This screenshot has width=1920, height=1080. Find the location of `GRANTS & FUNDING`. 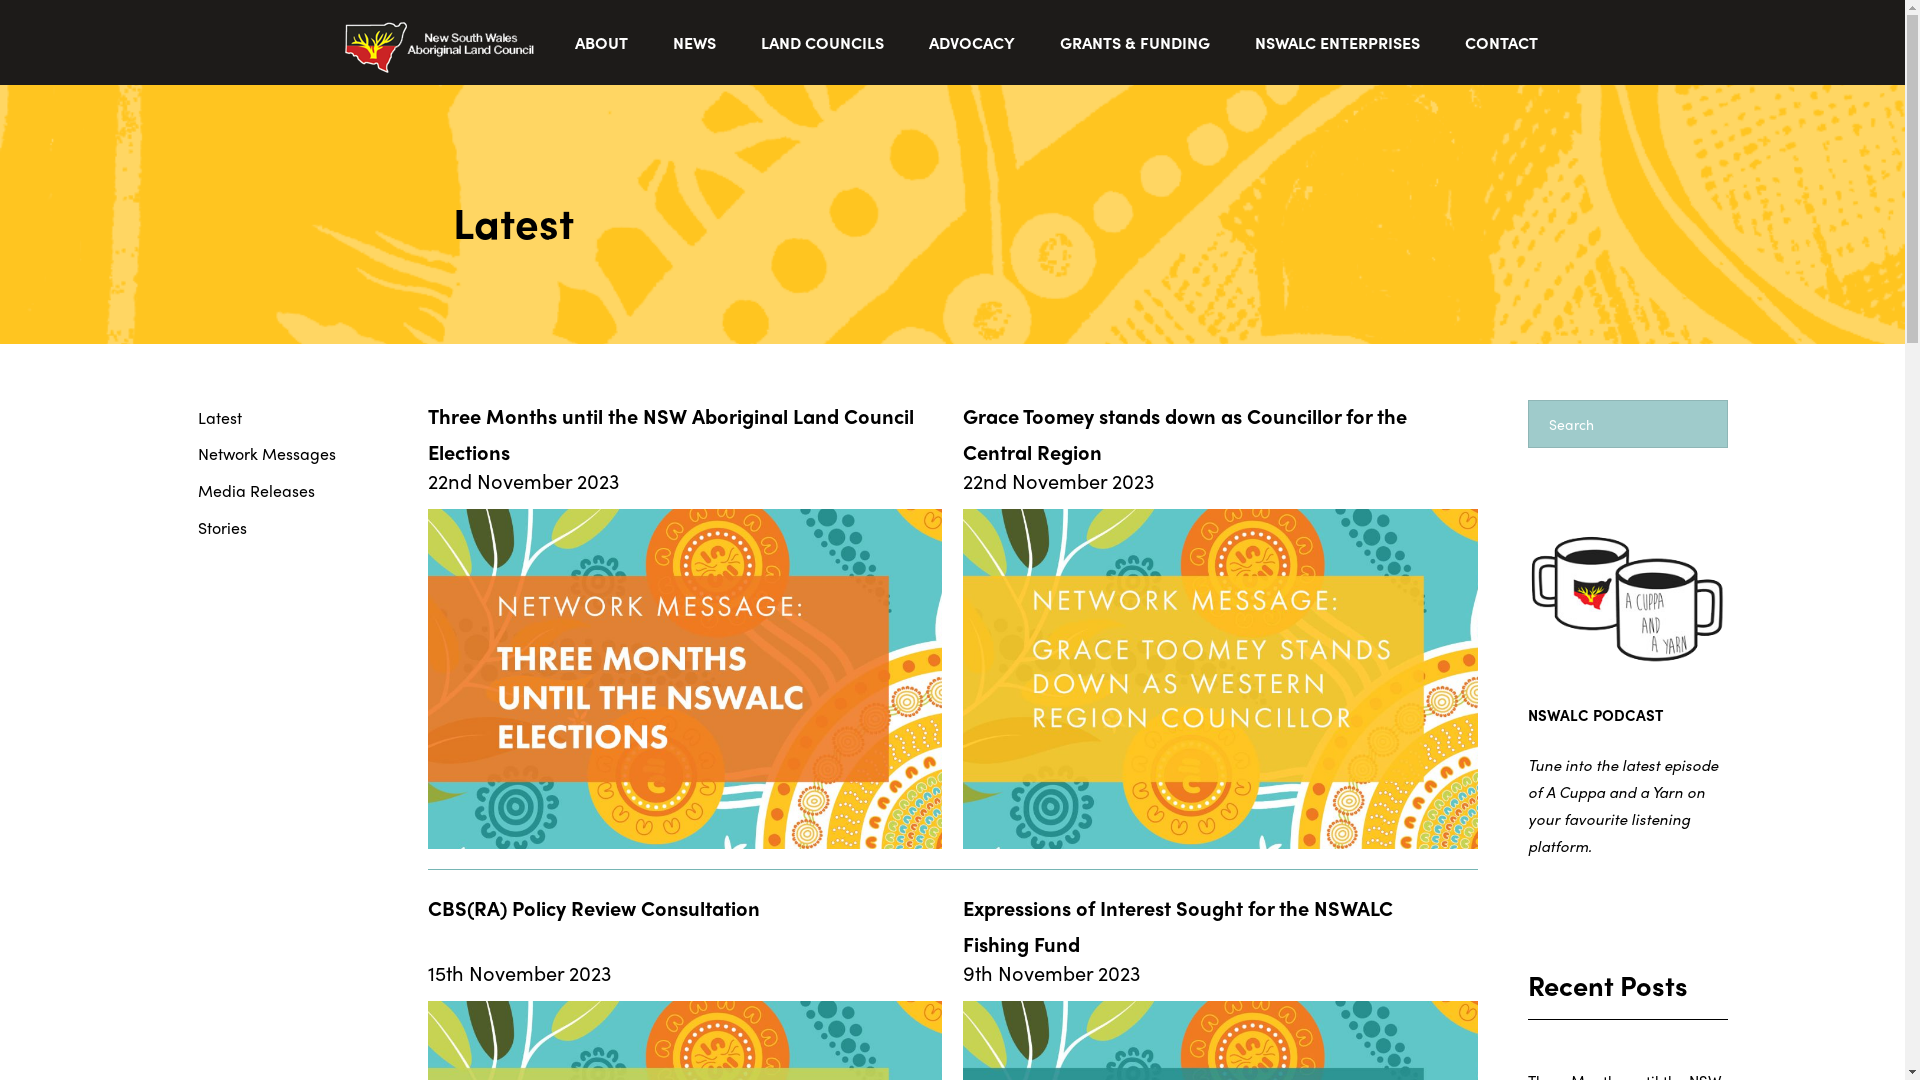

GRANTS & FUNDING is located at coordinates (1138, 42).